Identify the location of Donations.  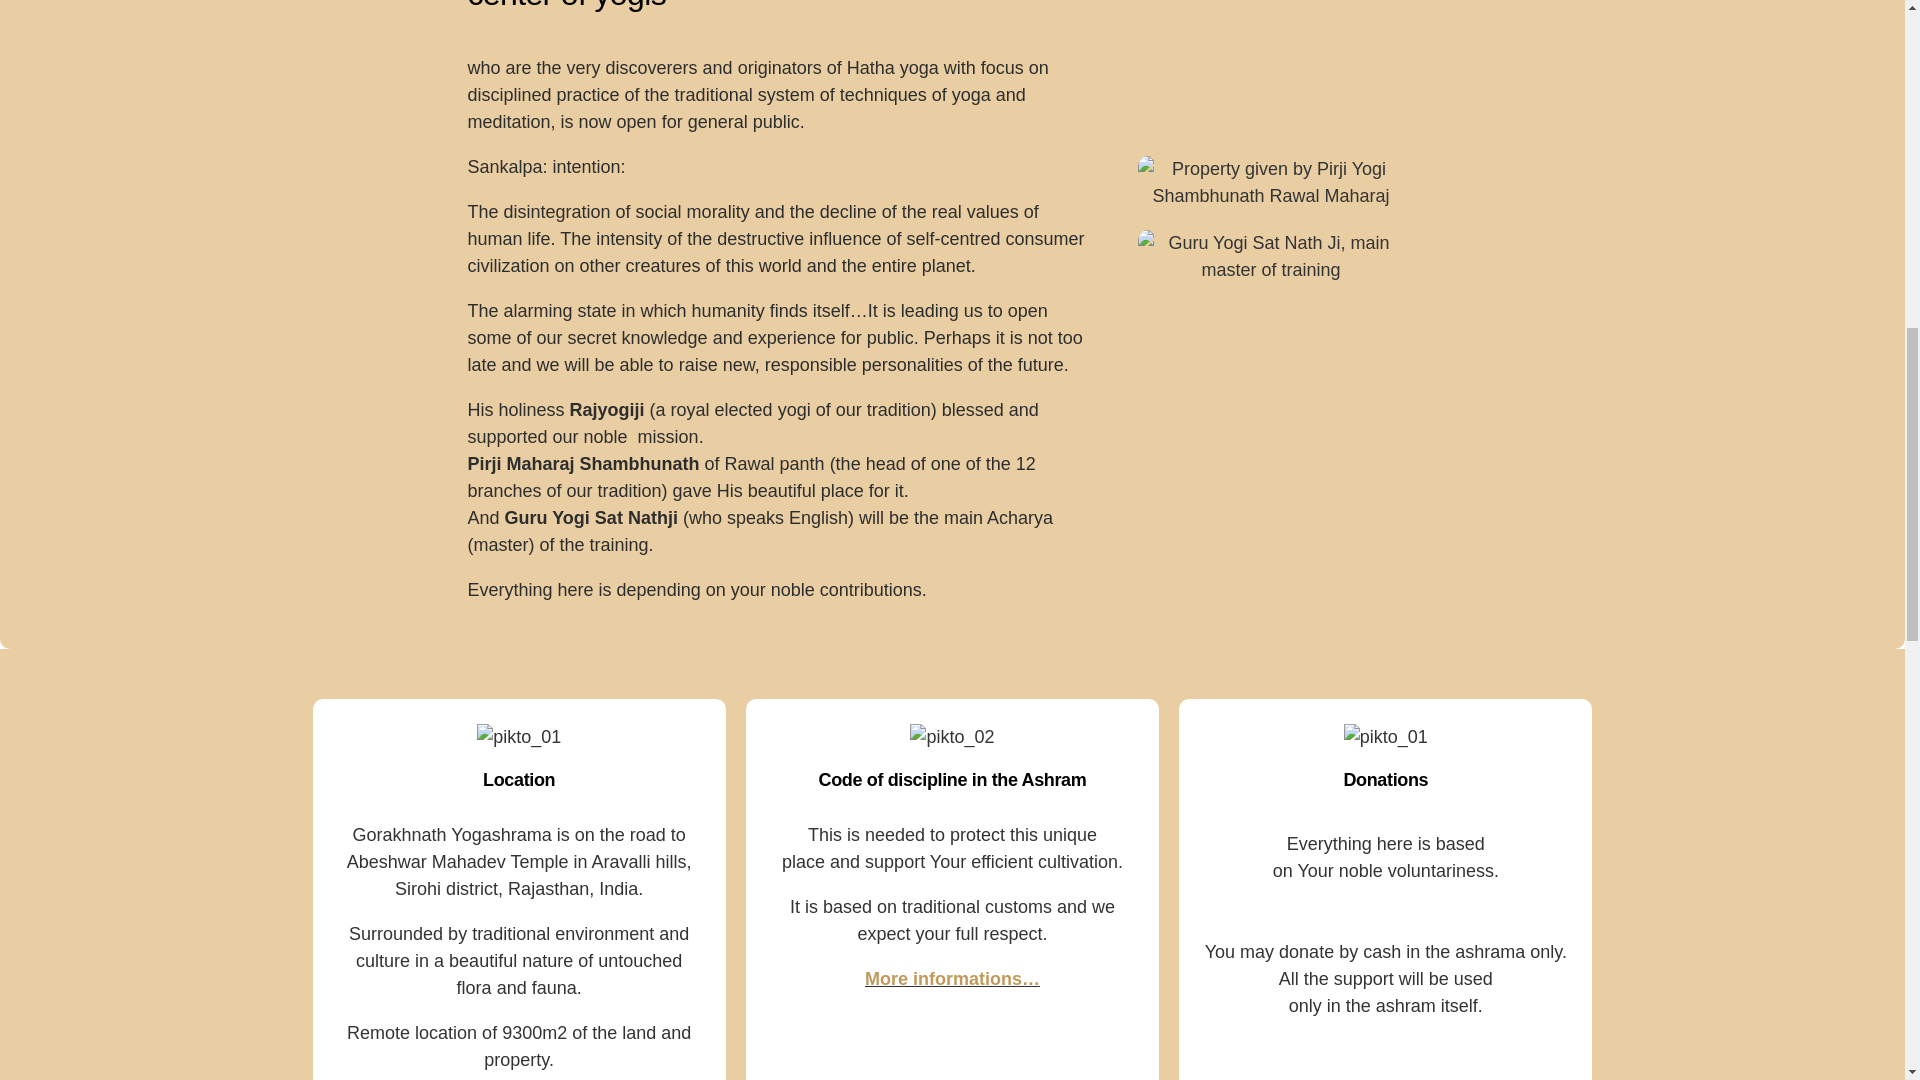
(1385, 780).